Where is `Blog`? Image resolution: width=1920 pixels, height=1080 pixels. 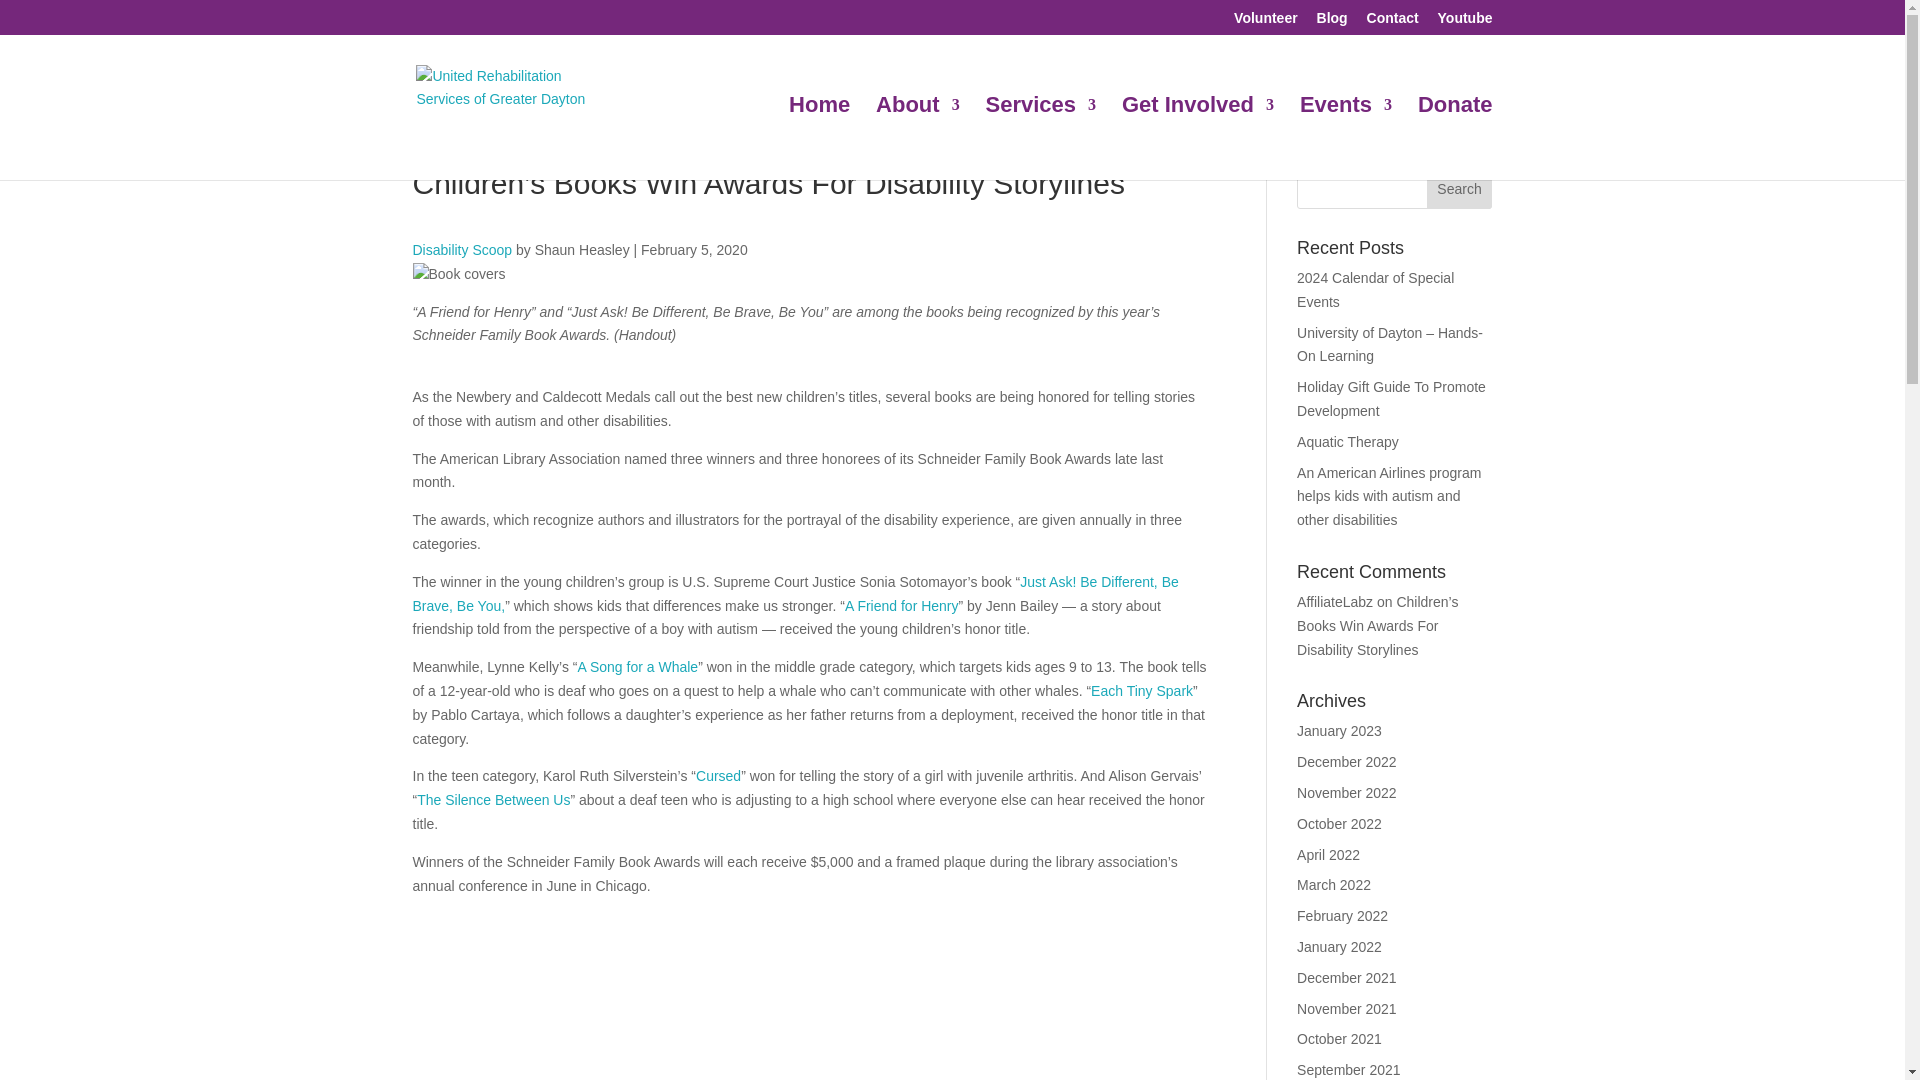 Blog is located at coordinates (1332, 22).